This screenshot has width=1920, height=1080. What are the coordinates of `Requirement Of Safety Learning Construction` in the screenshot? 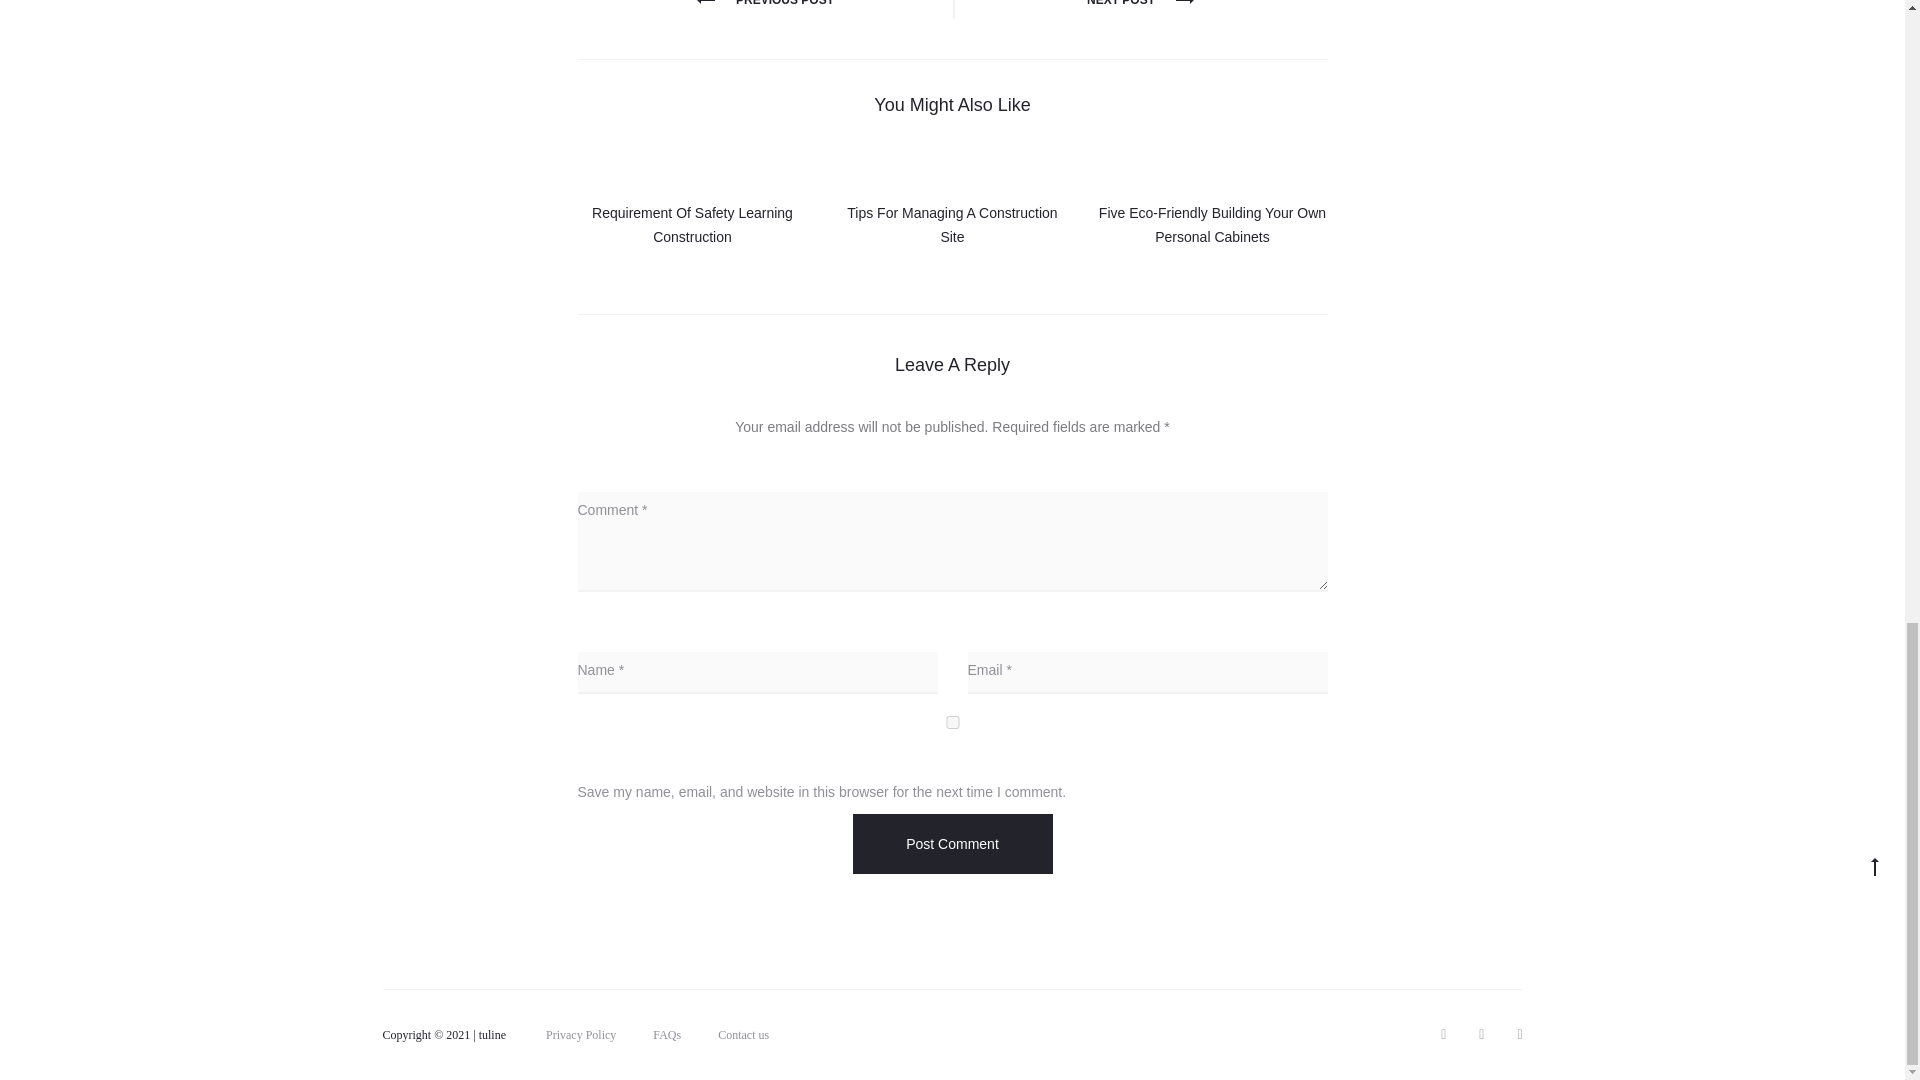 It's located at (692, 225).